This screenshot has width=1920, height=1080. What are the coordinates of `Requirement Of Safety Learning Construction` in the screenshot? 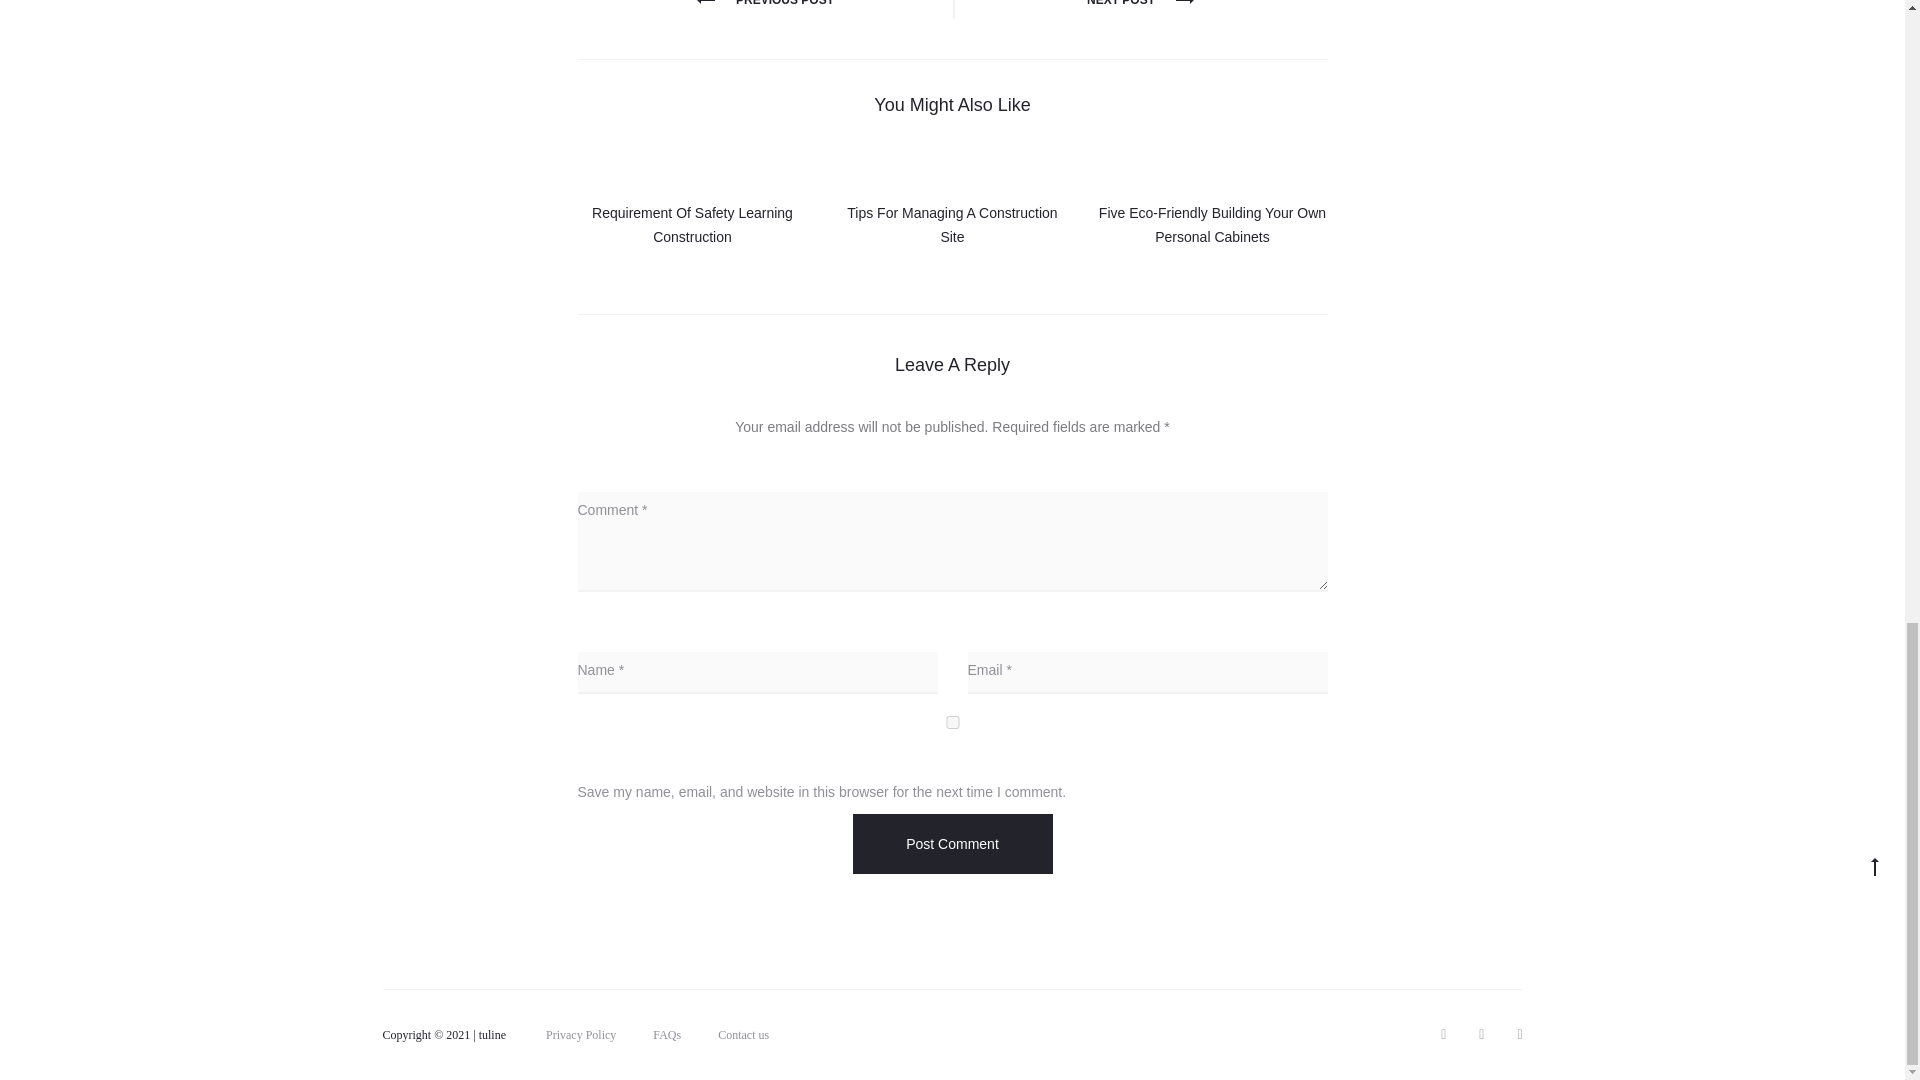 It's located at (692, 225).